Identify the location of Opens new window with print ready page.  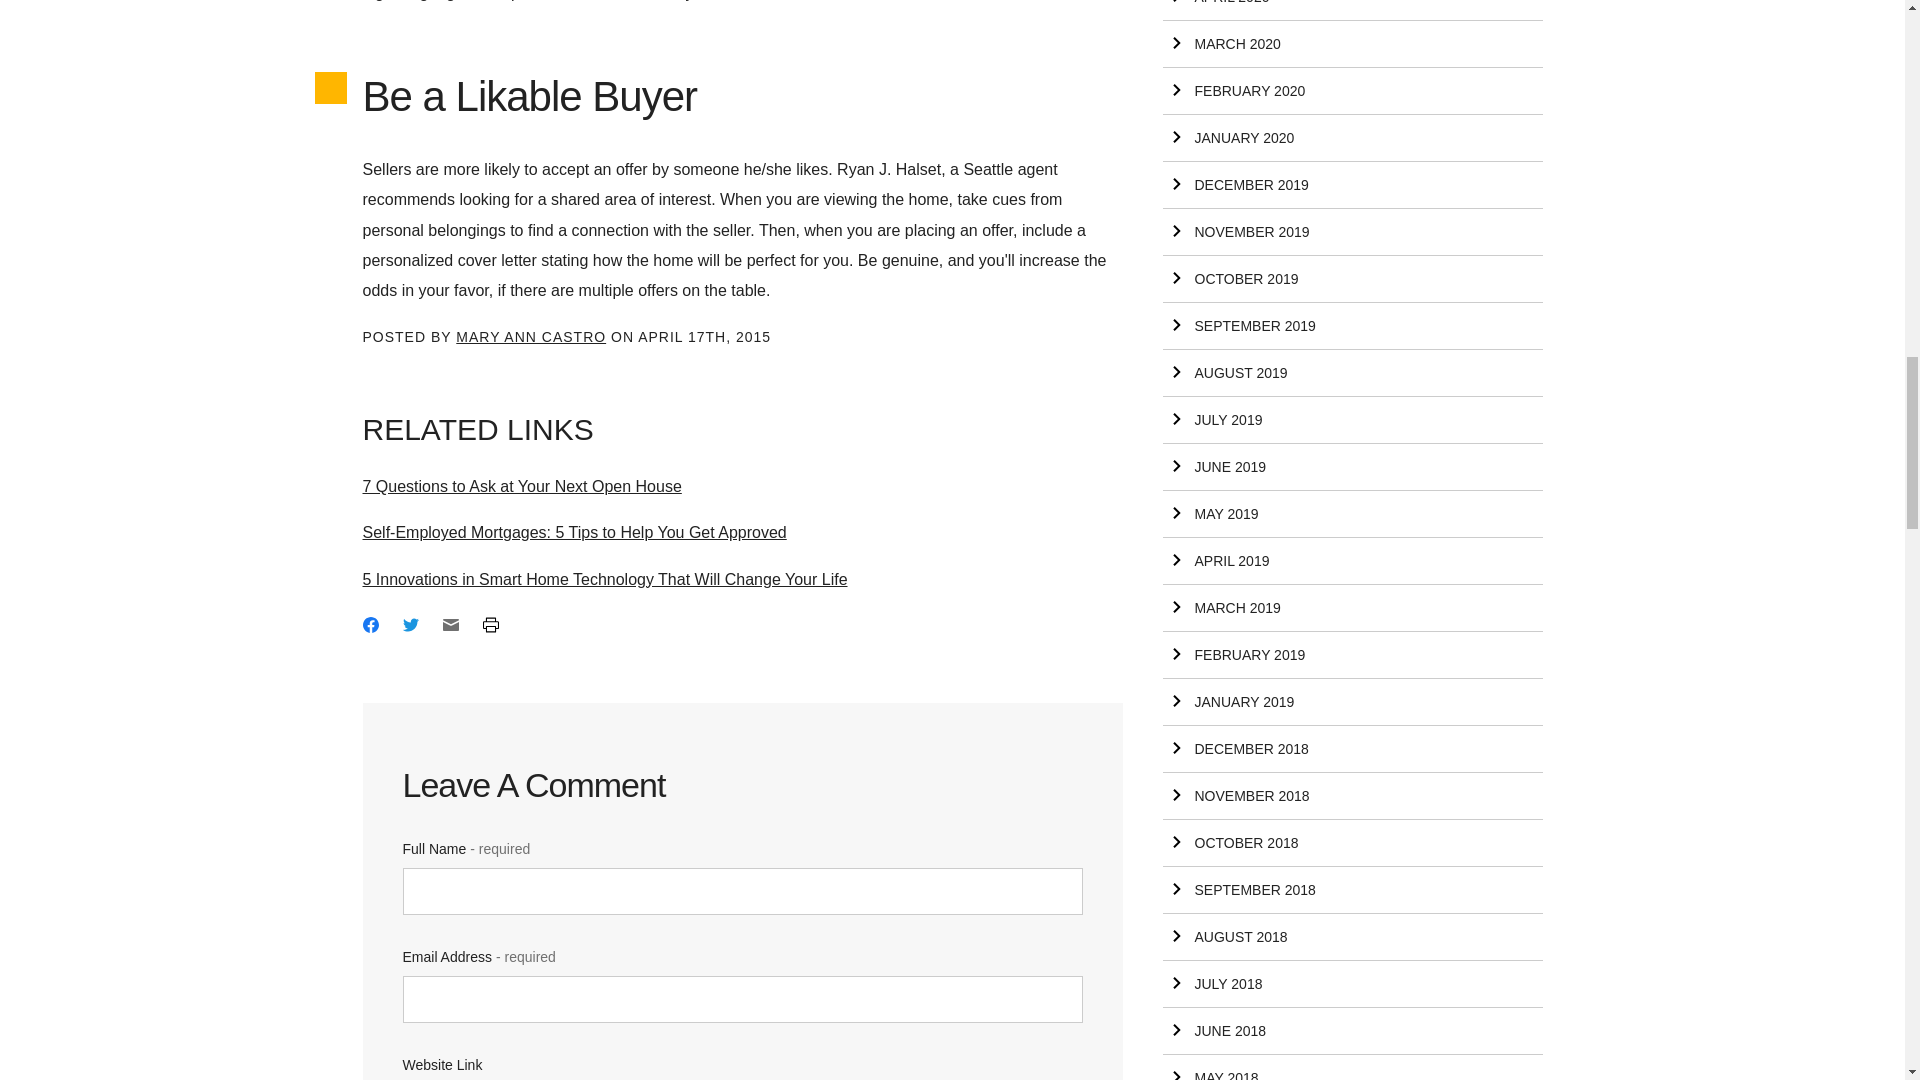
(489, 625).